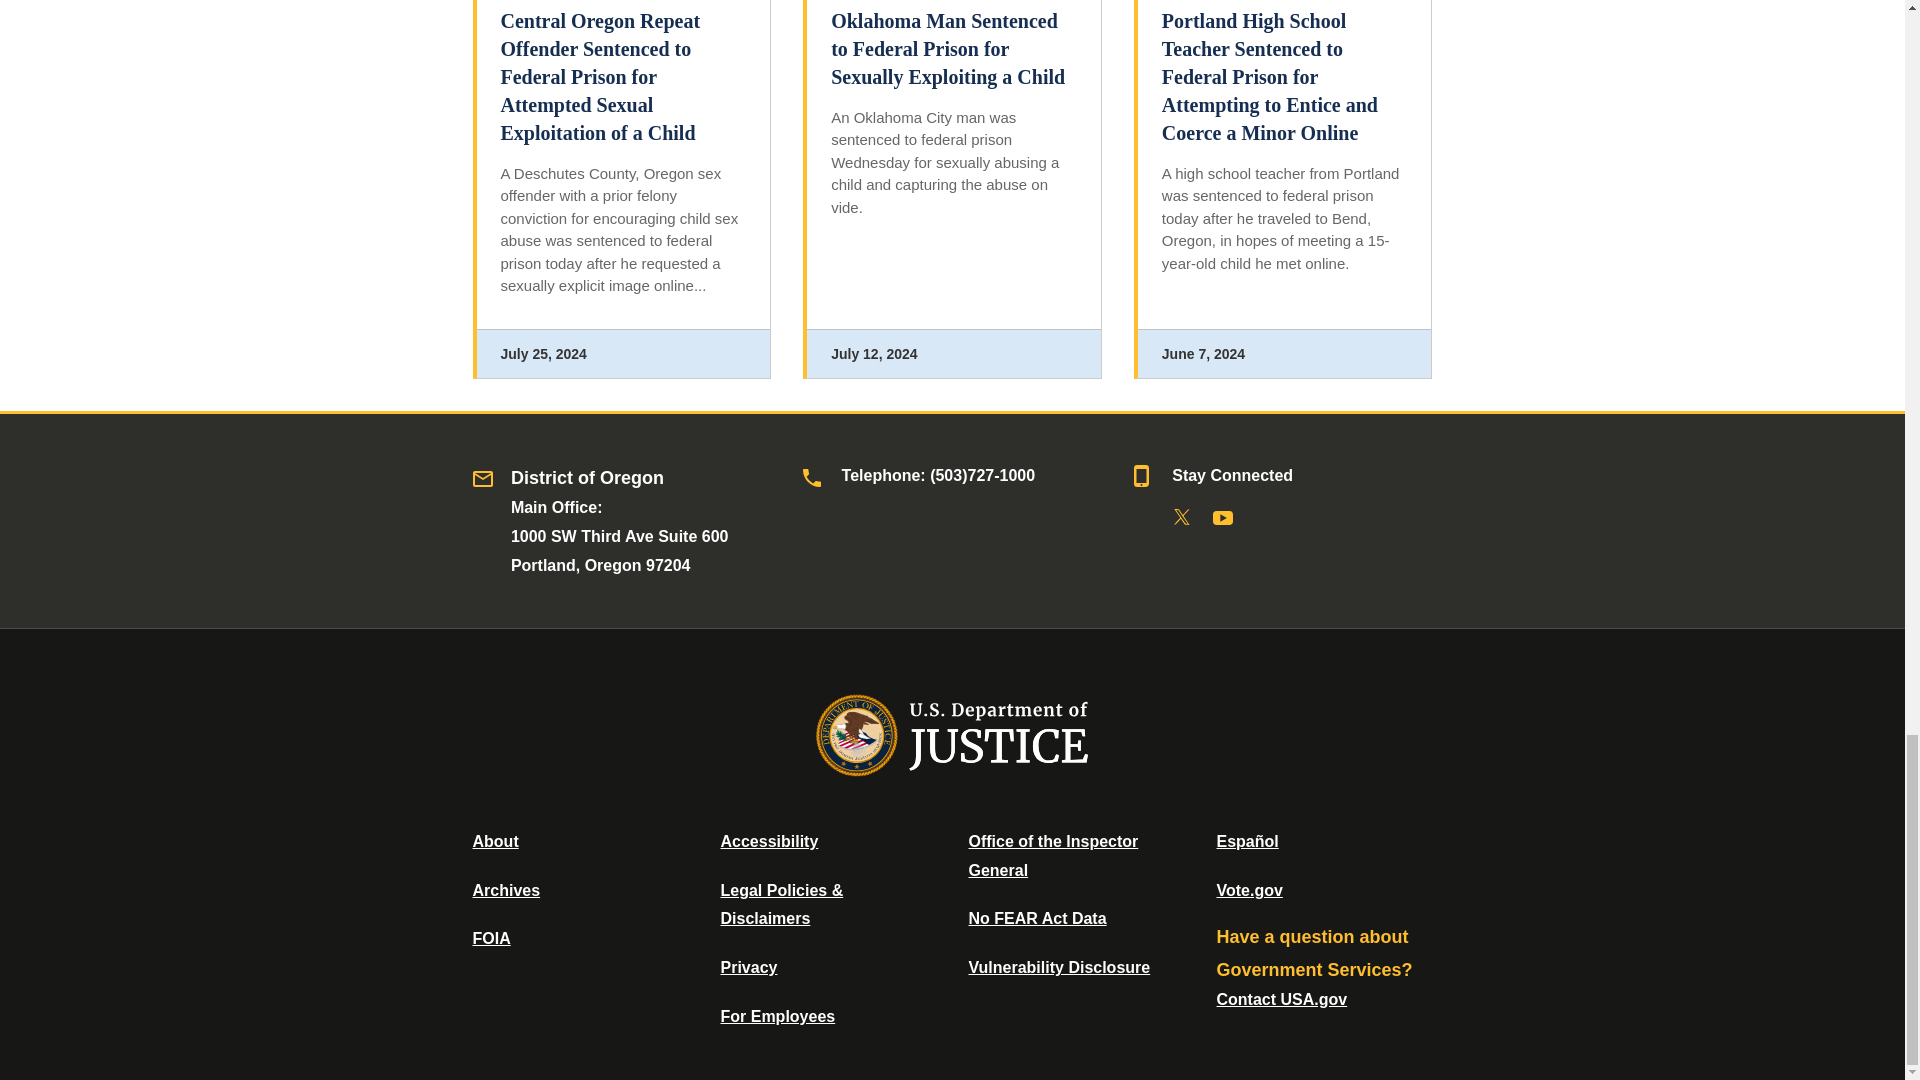 This screenshot has height=1080, width=1920. What do you see at coordinates (768, 840) in the screenshot?
I see `Accessibility Statement` at bounding box center [768, 840].